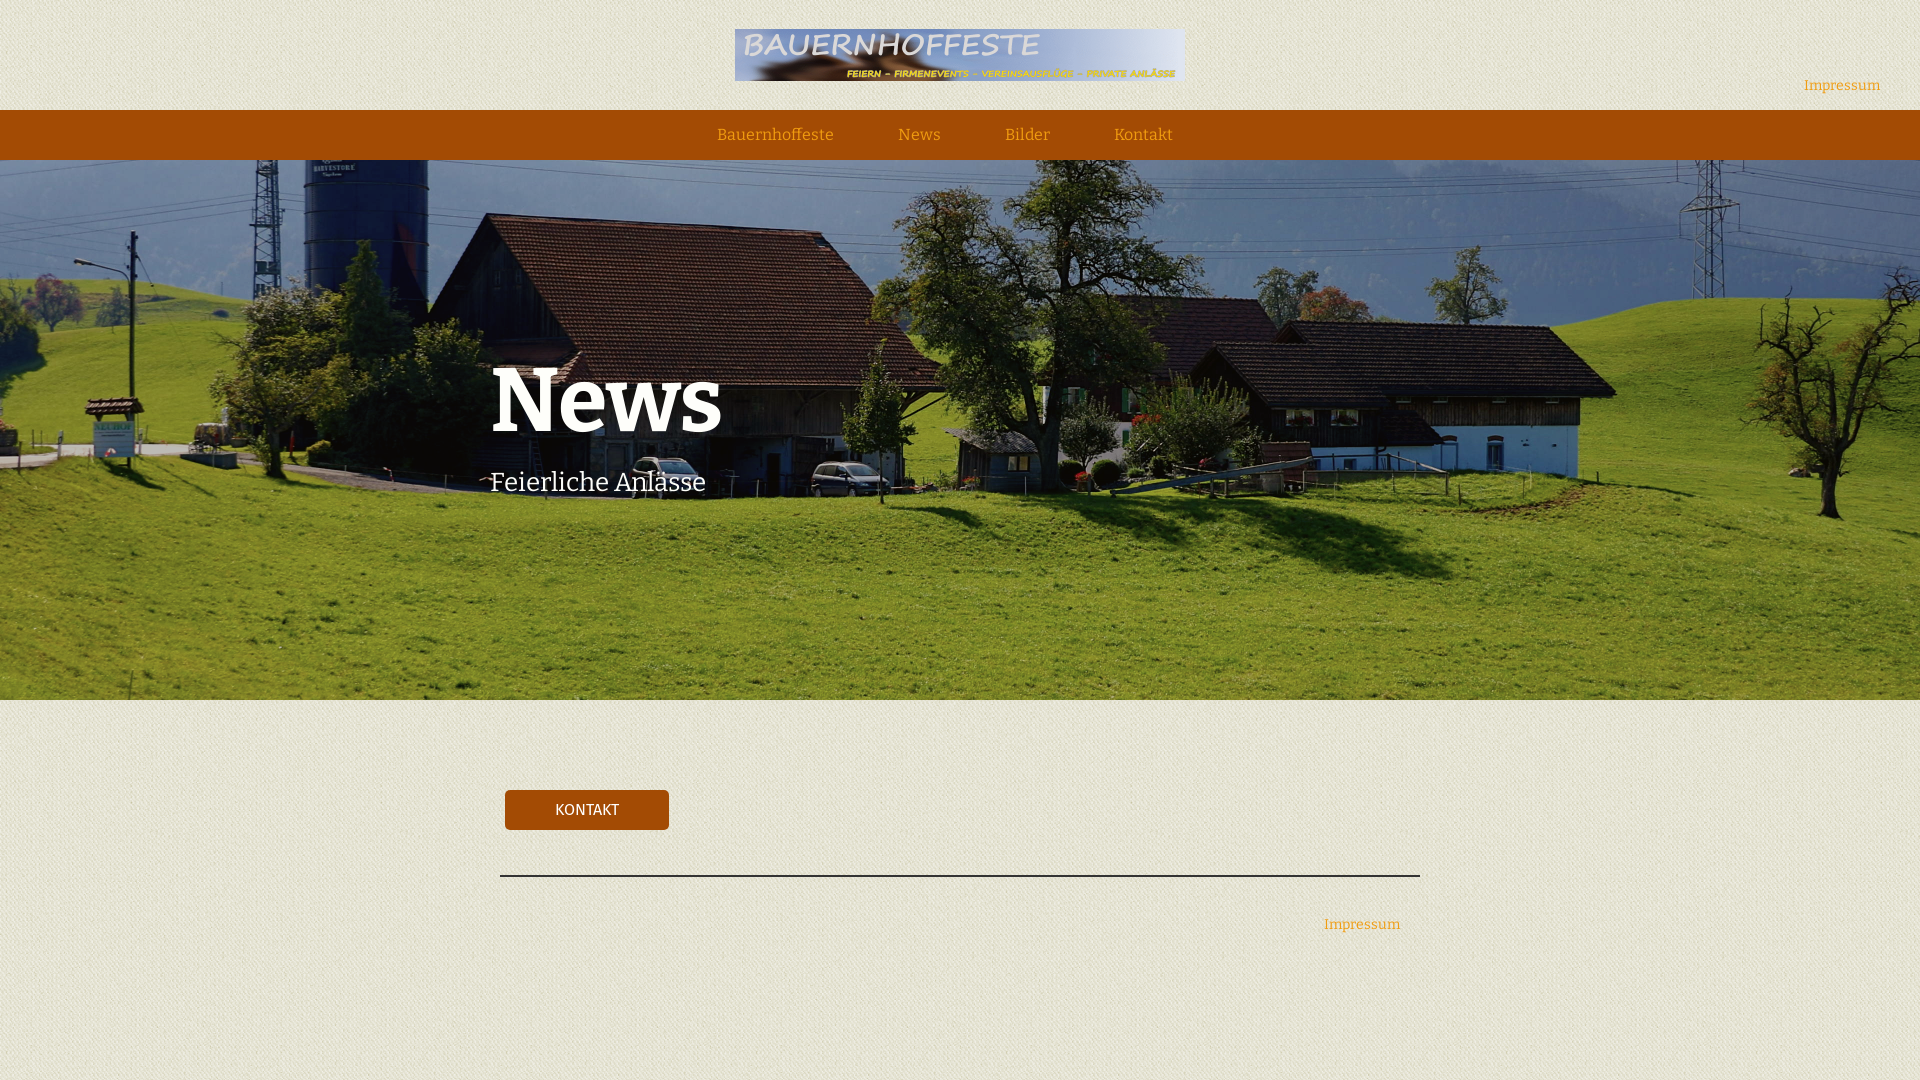 This screenshot has height=1080, width=1920. What do you see at coordinates (1144, 138) in the screenshot?
I see `Kontakt` at bounding box center [1144, 138].